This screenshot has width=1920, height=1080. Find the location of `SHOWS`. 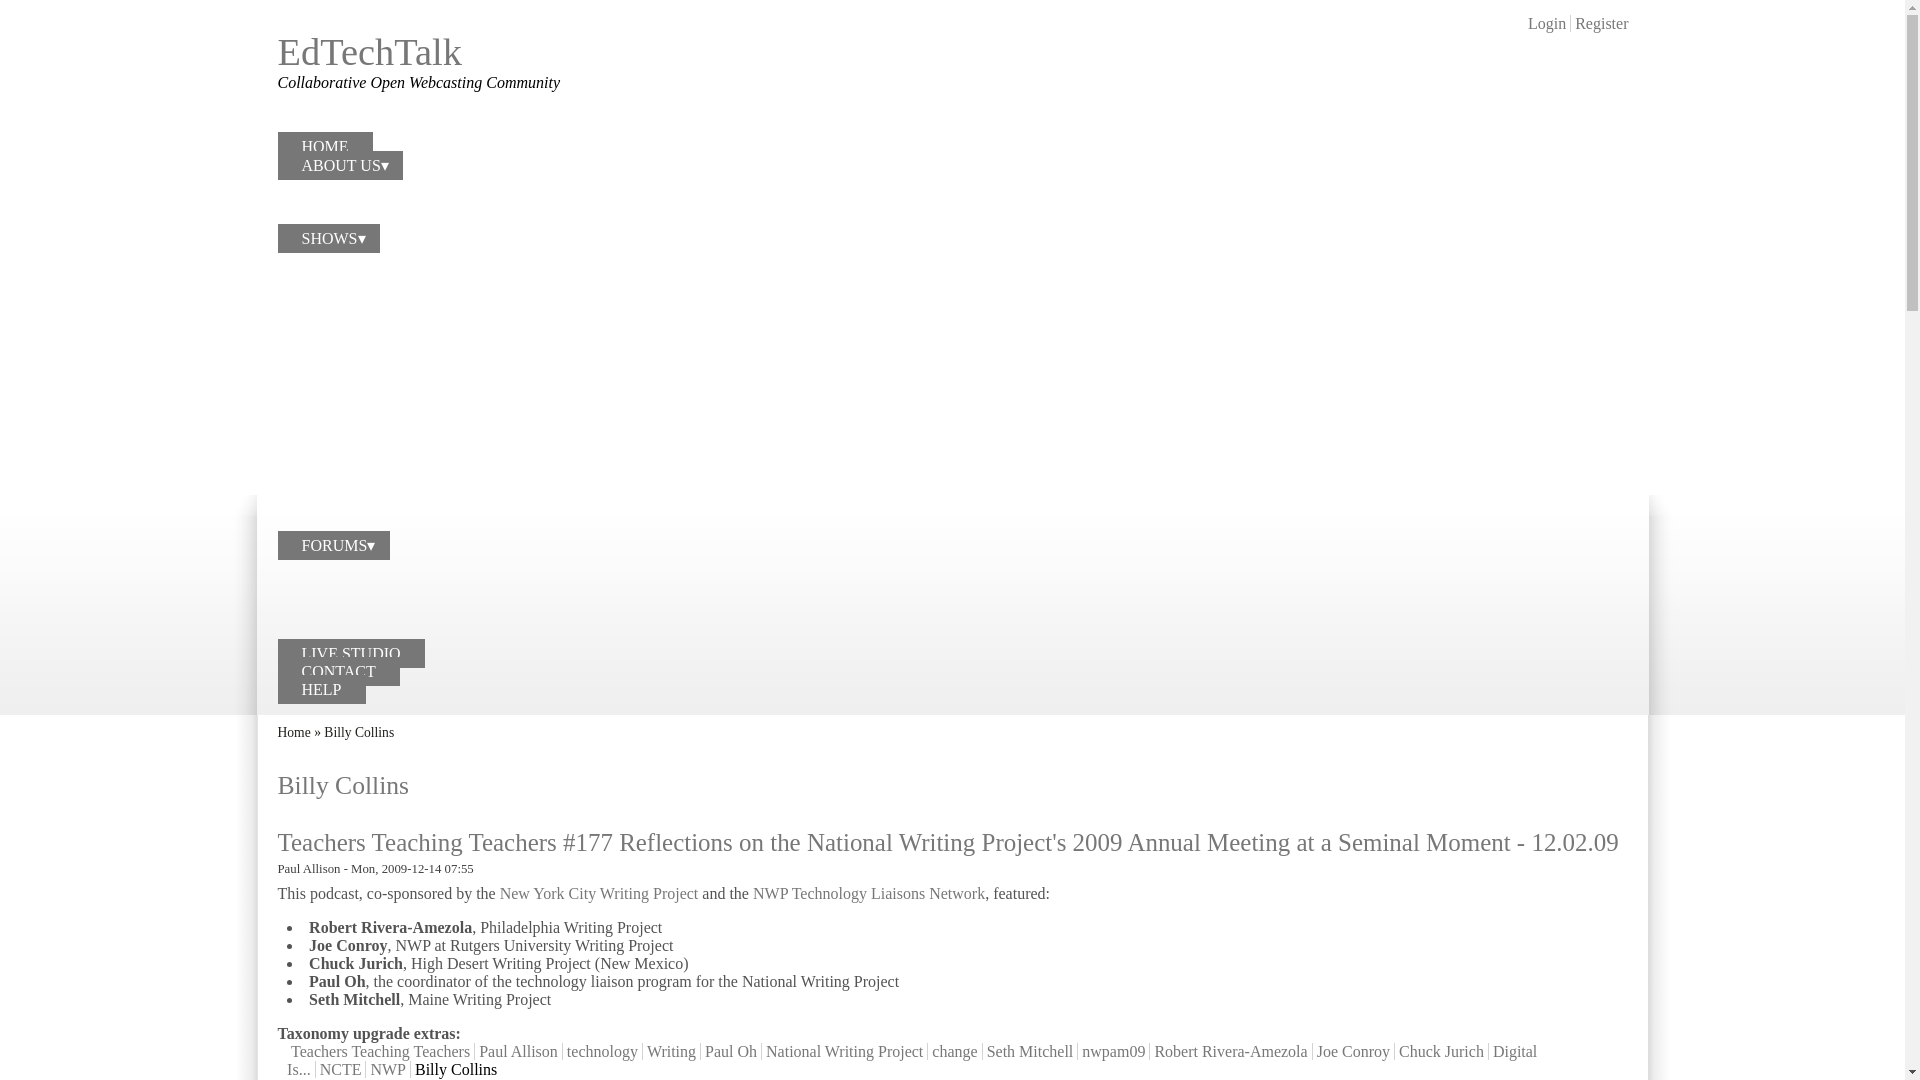

SHOWS is located at coordinates (329, 238).